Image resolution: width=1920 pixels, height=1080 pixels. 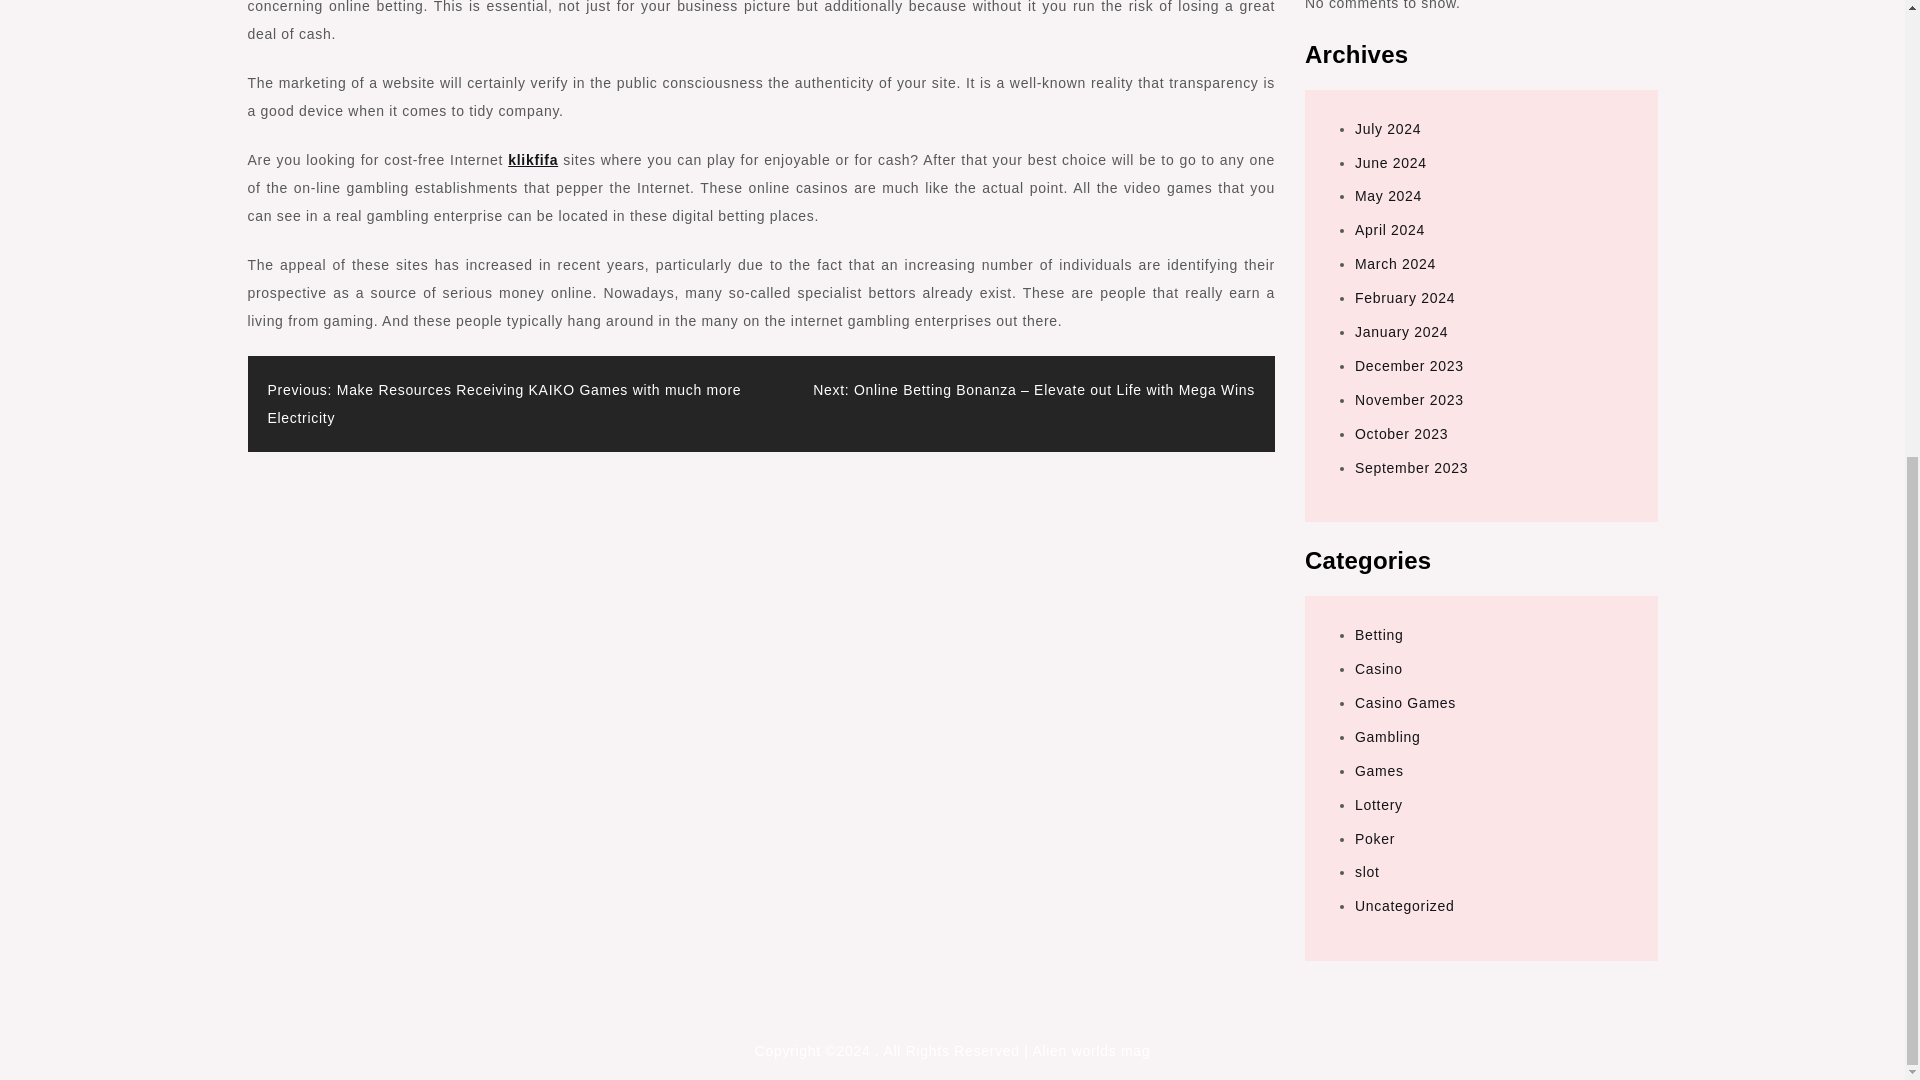 I want to click on Lottery, so click(x=1379, y=805).